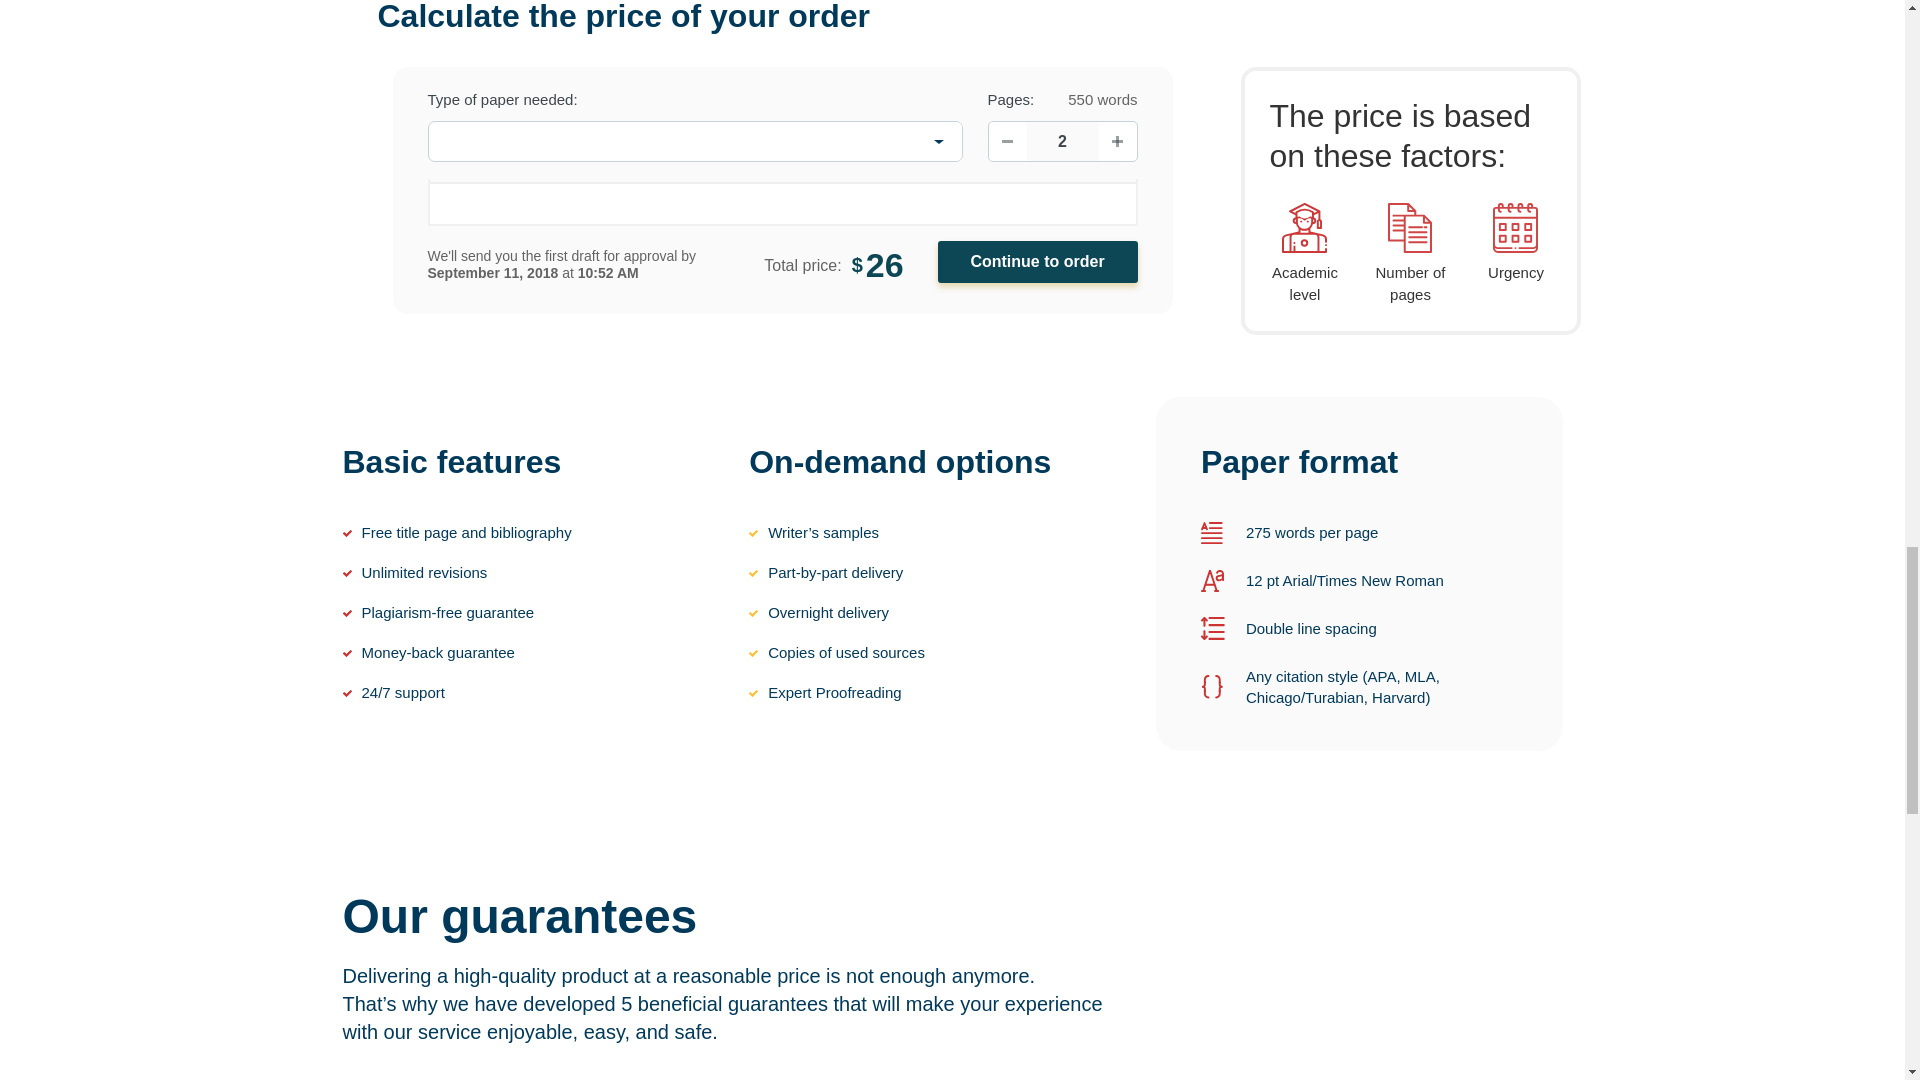  What do you see at coordinates (1006, 142) in the screenshot?
I see `Decrease` at bounding box center [1006, 142].